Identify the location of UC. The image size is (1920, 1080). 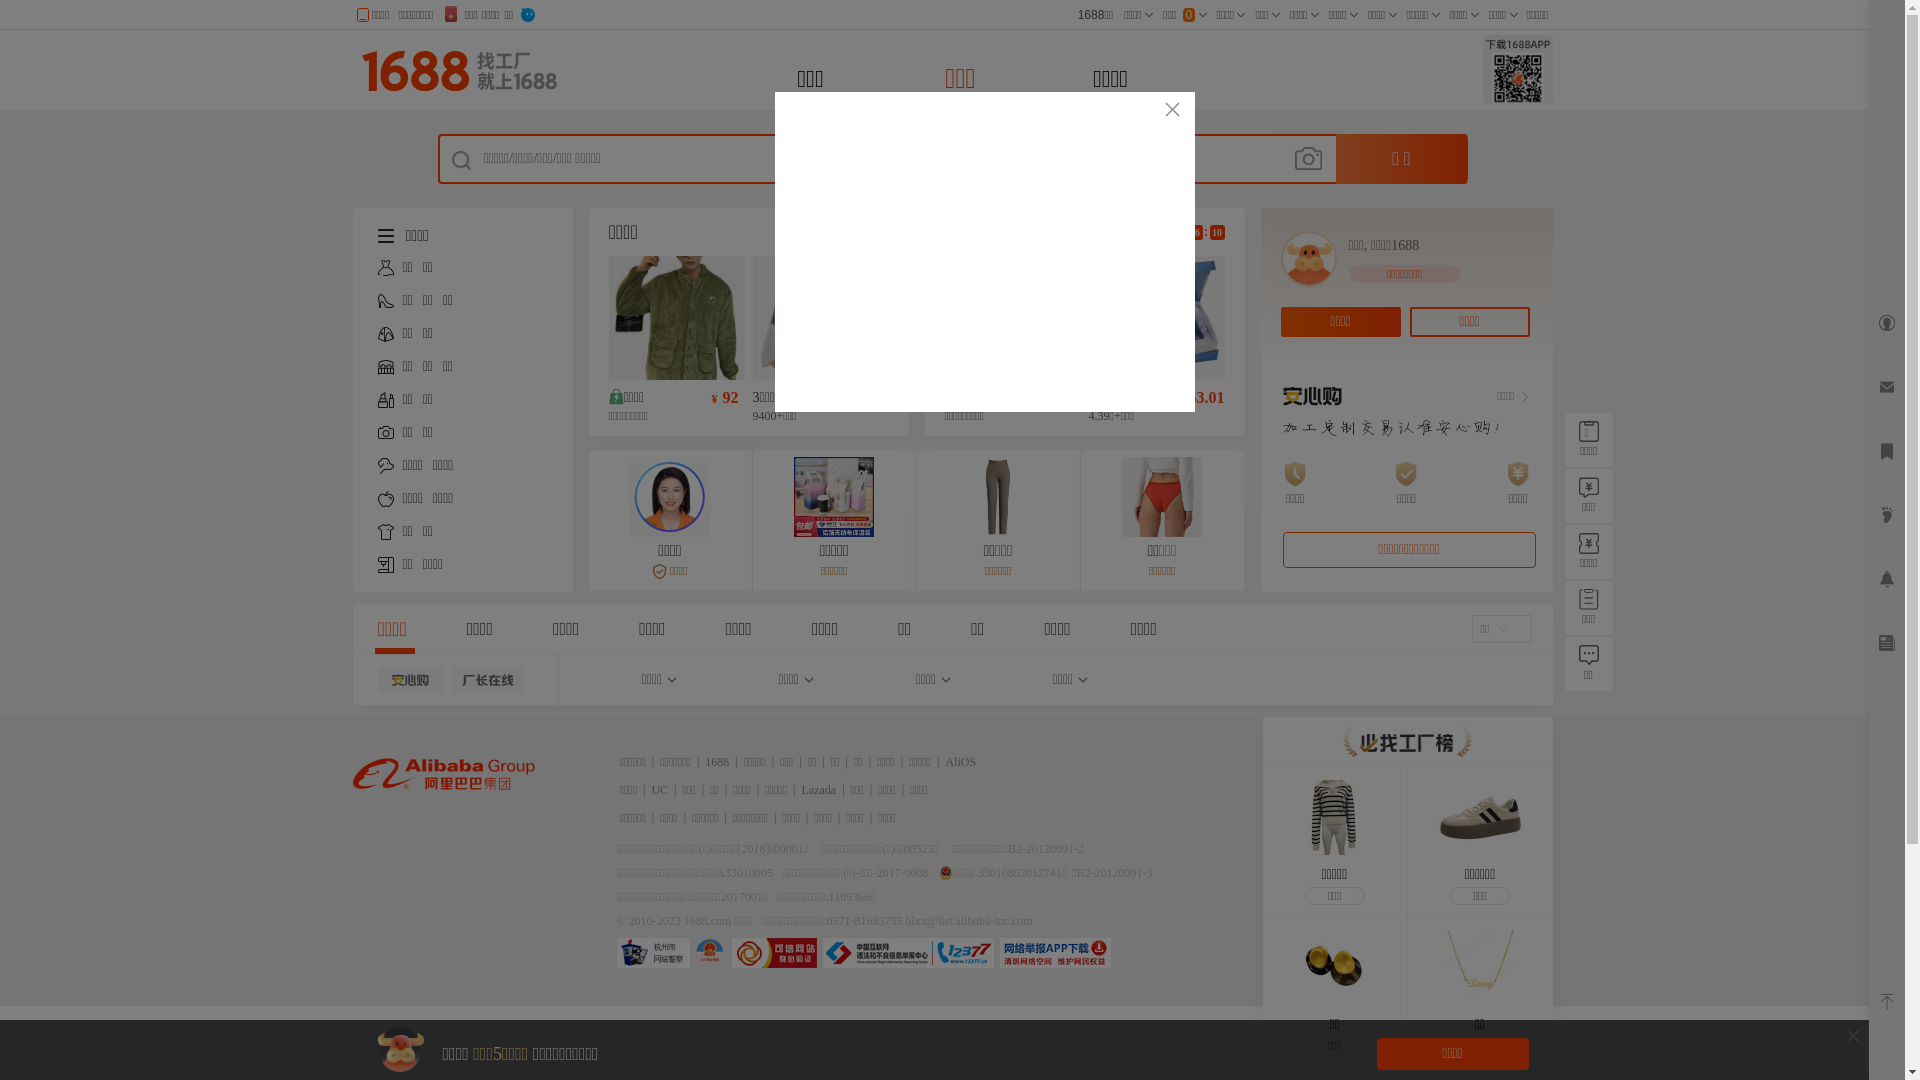
(660, 790).